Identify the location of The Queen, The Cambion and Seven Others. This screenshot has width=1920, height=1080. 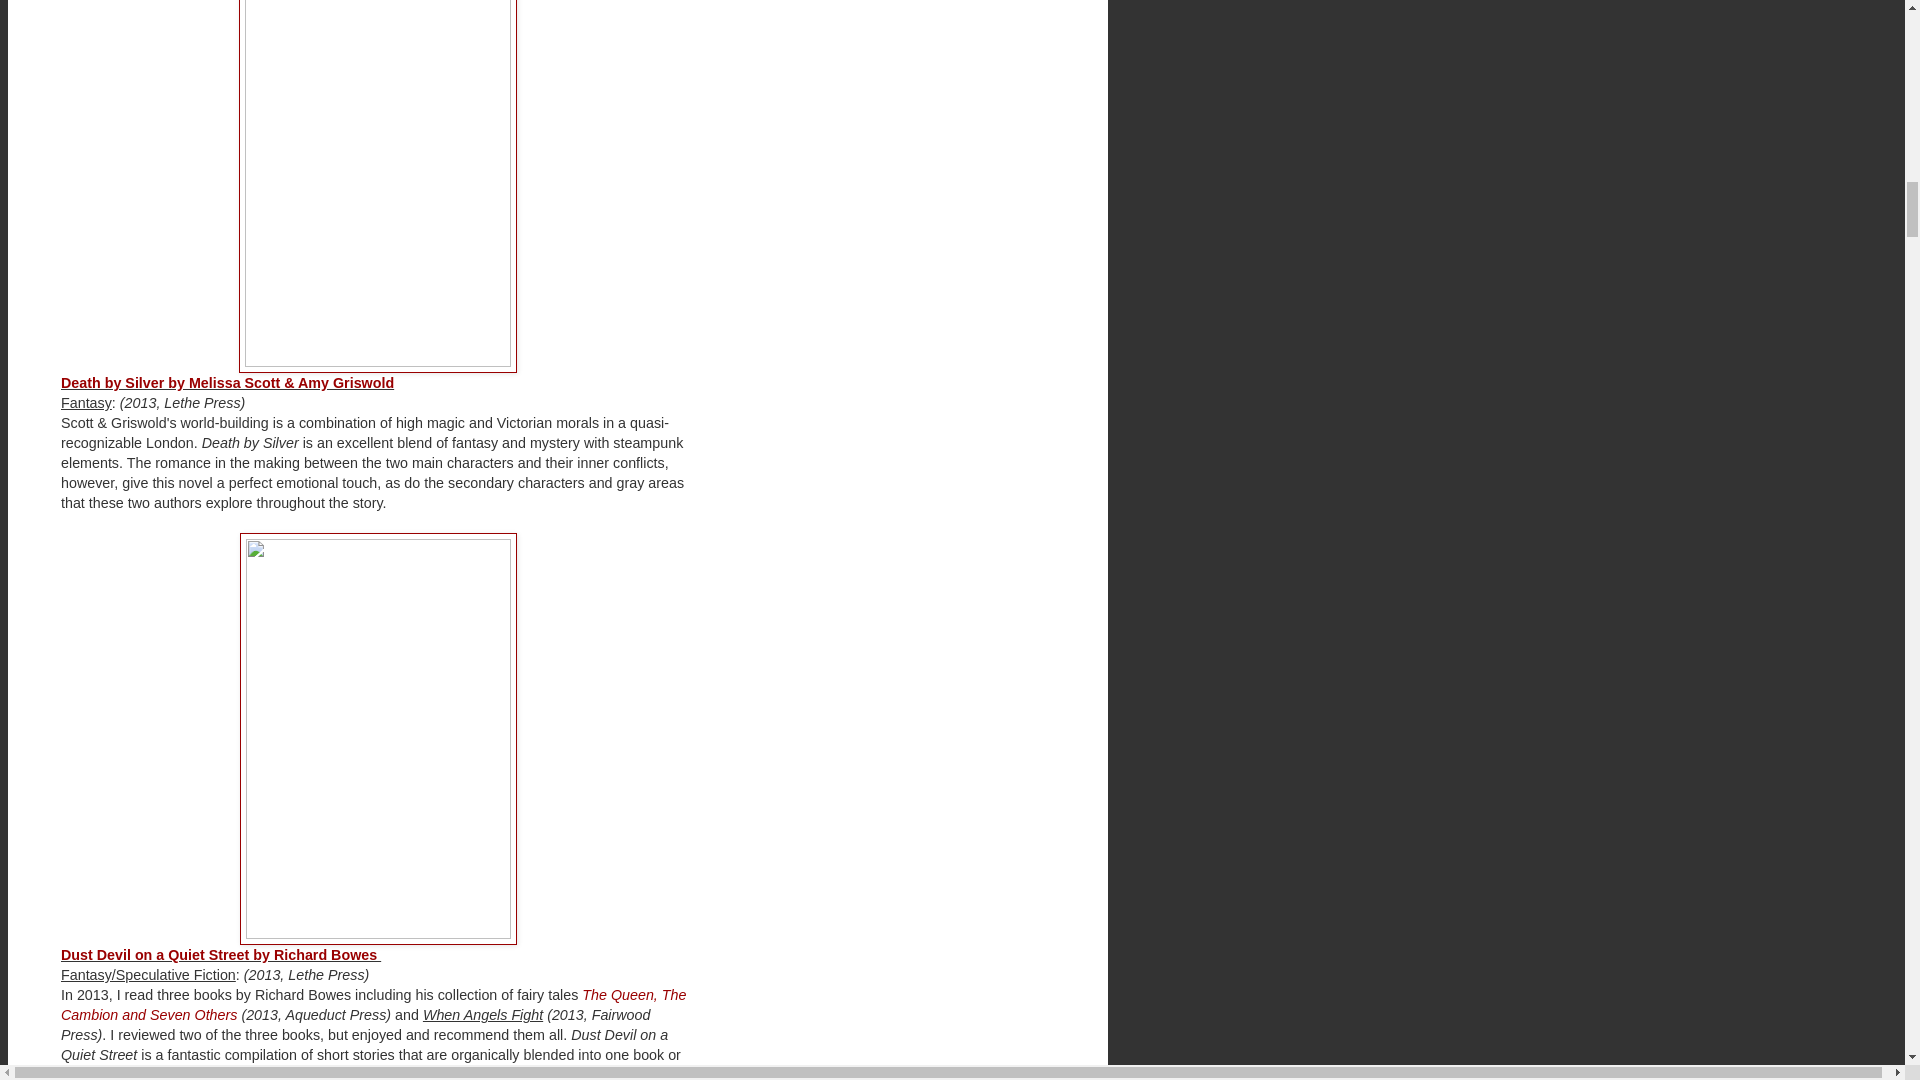
(373, 1004).